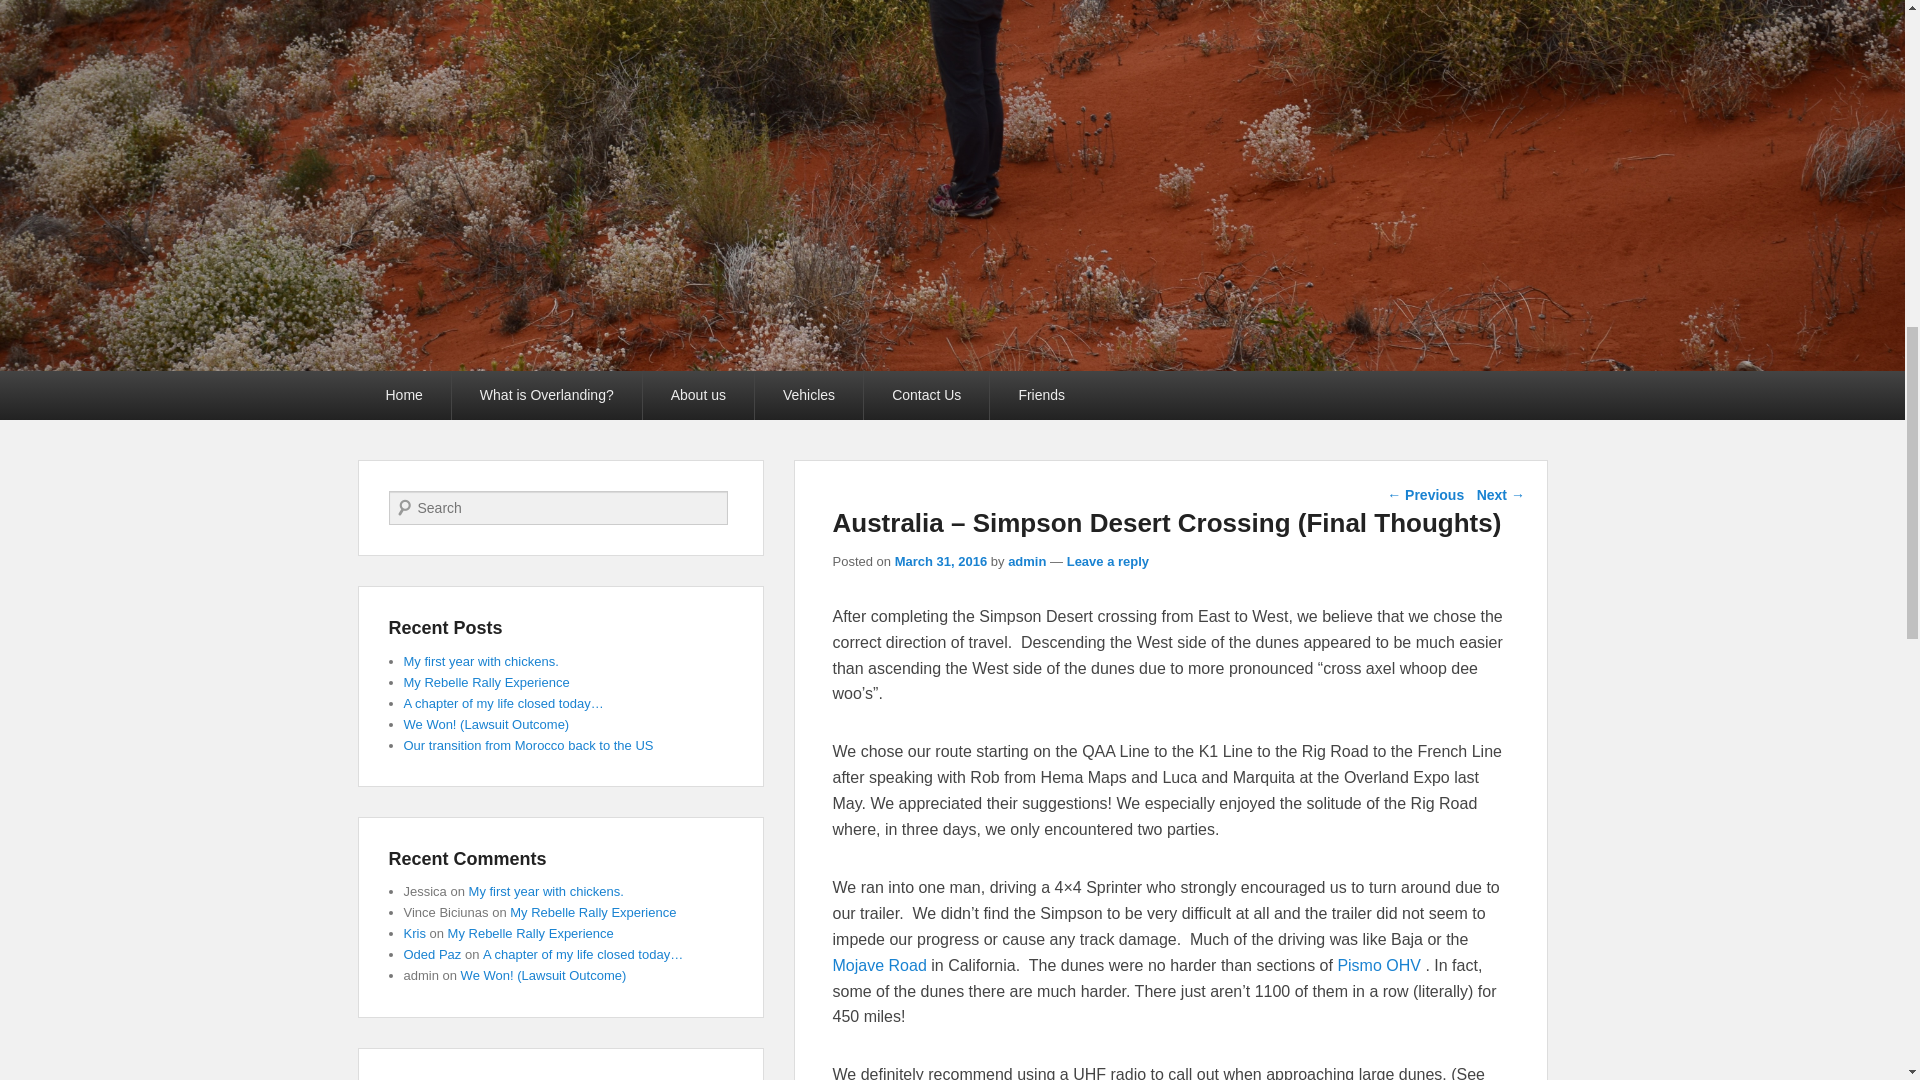 Image resolution: width=1920 pixels, height=1080 pixels. I want to click on Kris, so click(414, 932).